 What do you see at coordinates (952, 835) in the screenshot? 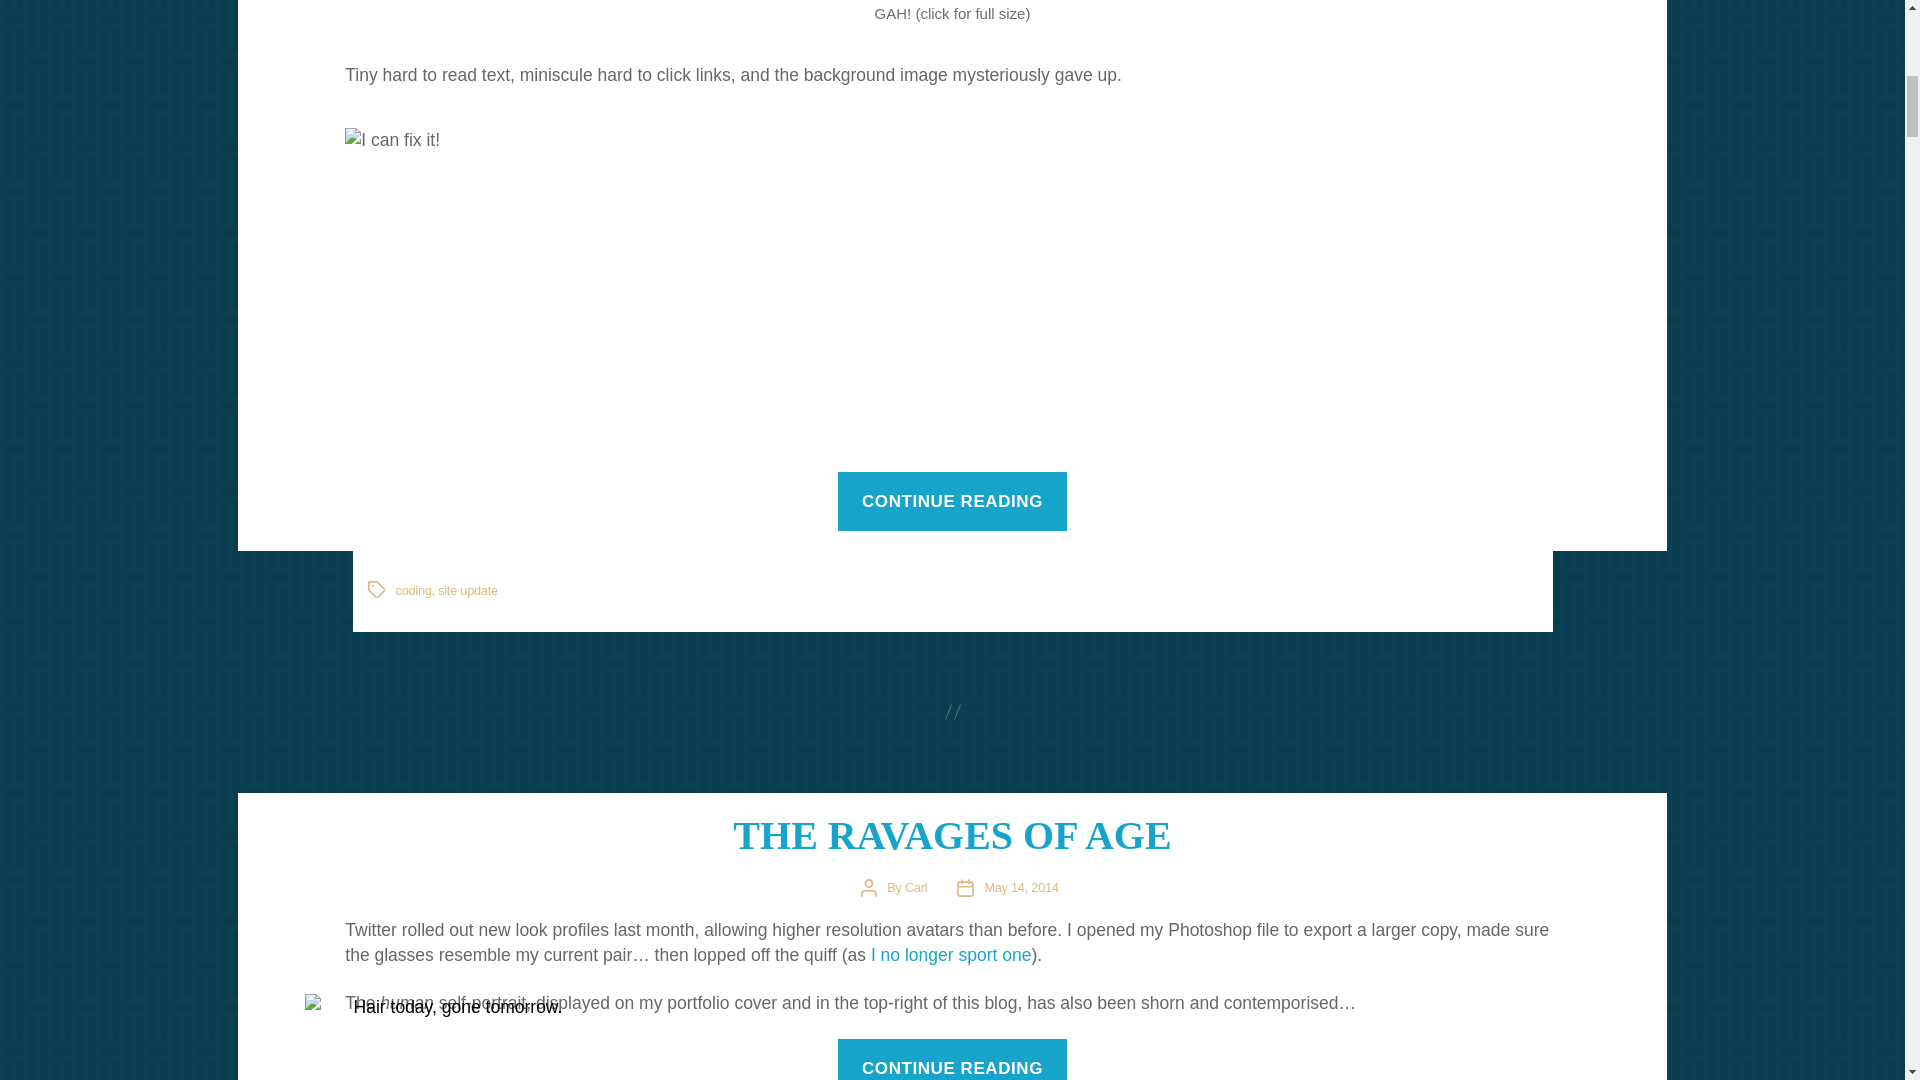
I see `THE RAVAGES OF AGE` at bounding box center [952, 835].